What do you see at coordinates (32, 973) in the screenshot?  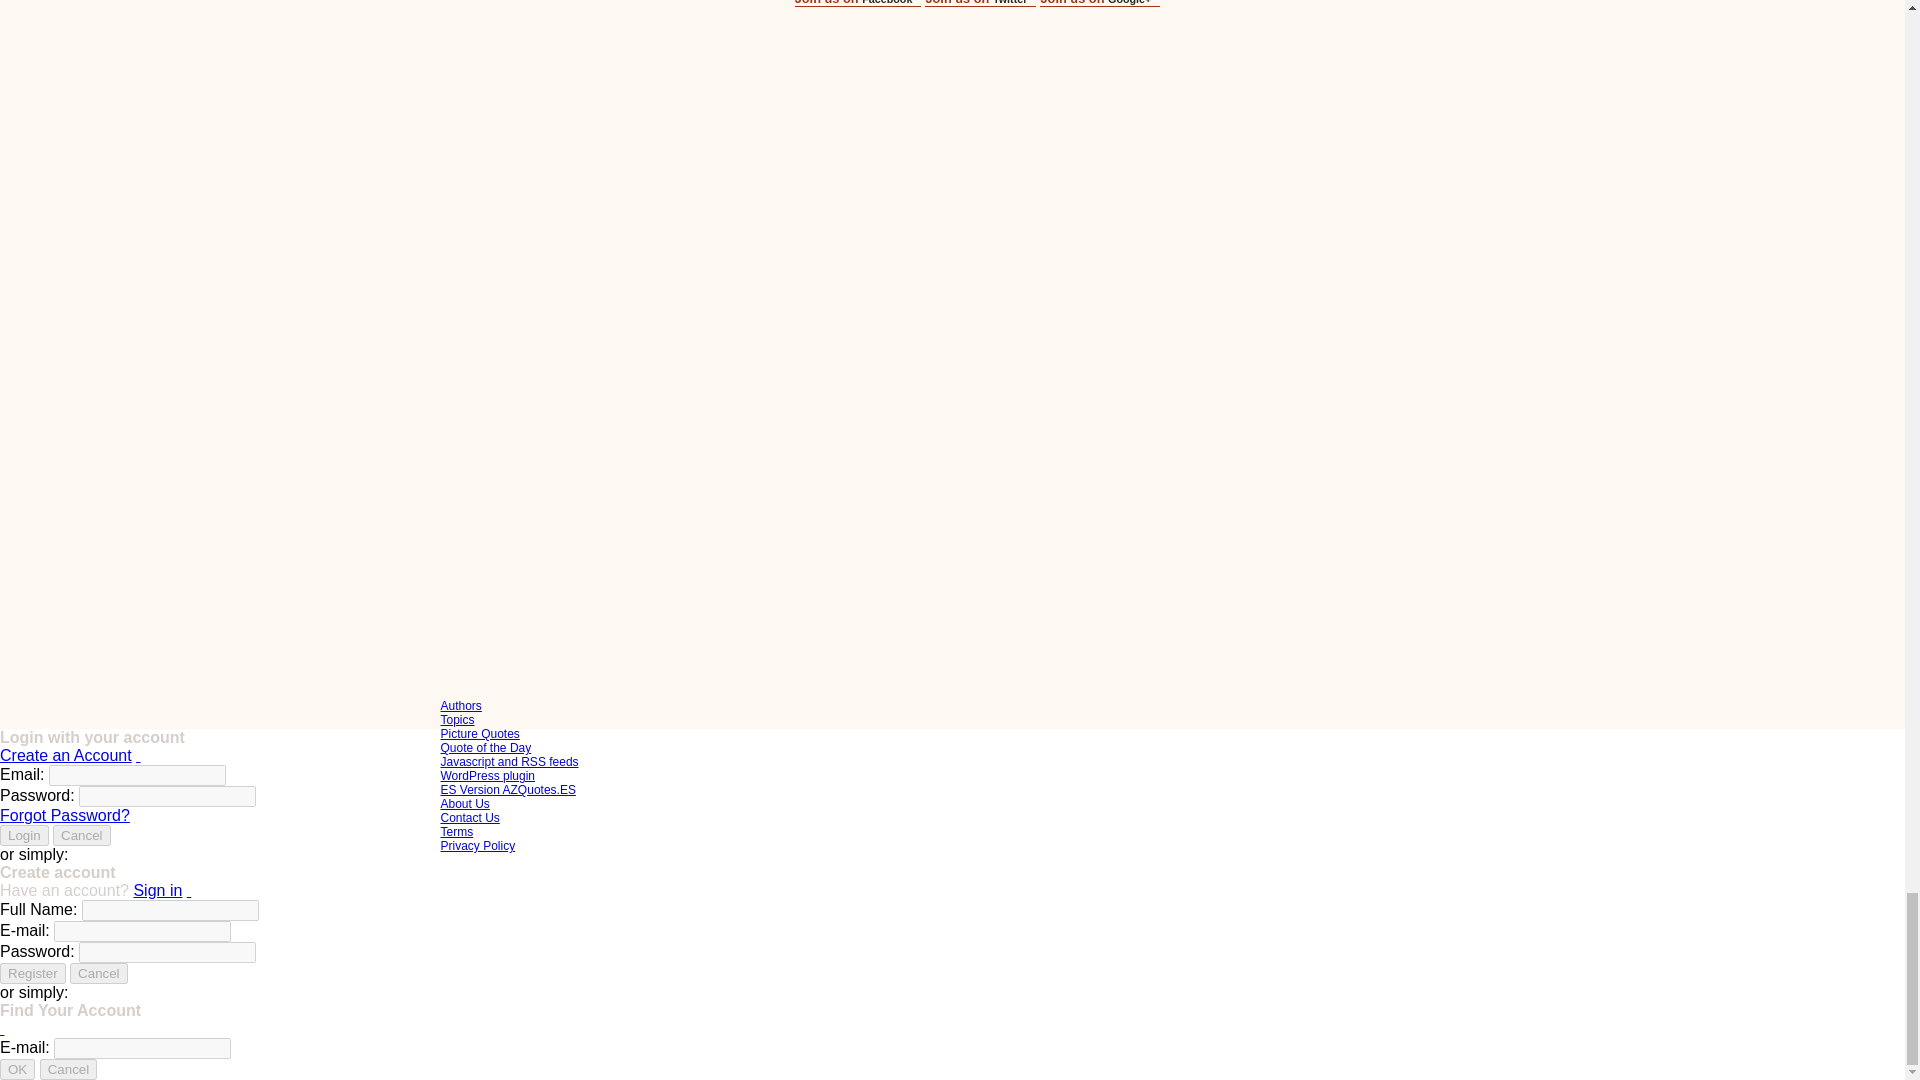 I see `Register` at bounding box center [32, 973].